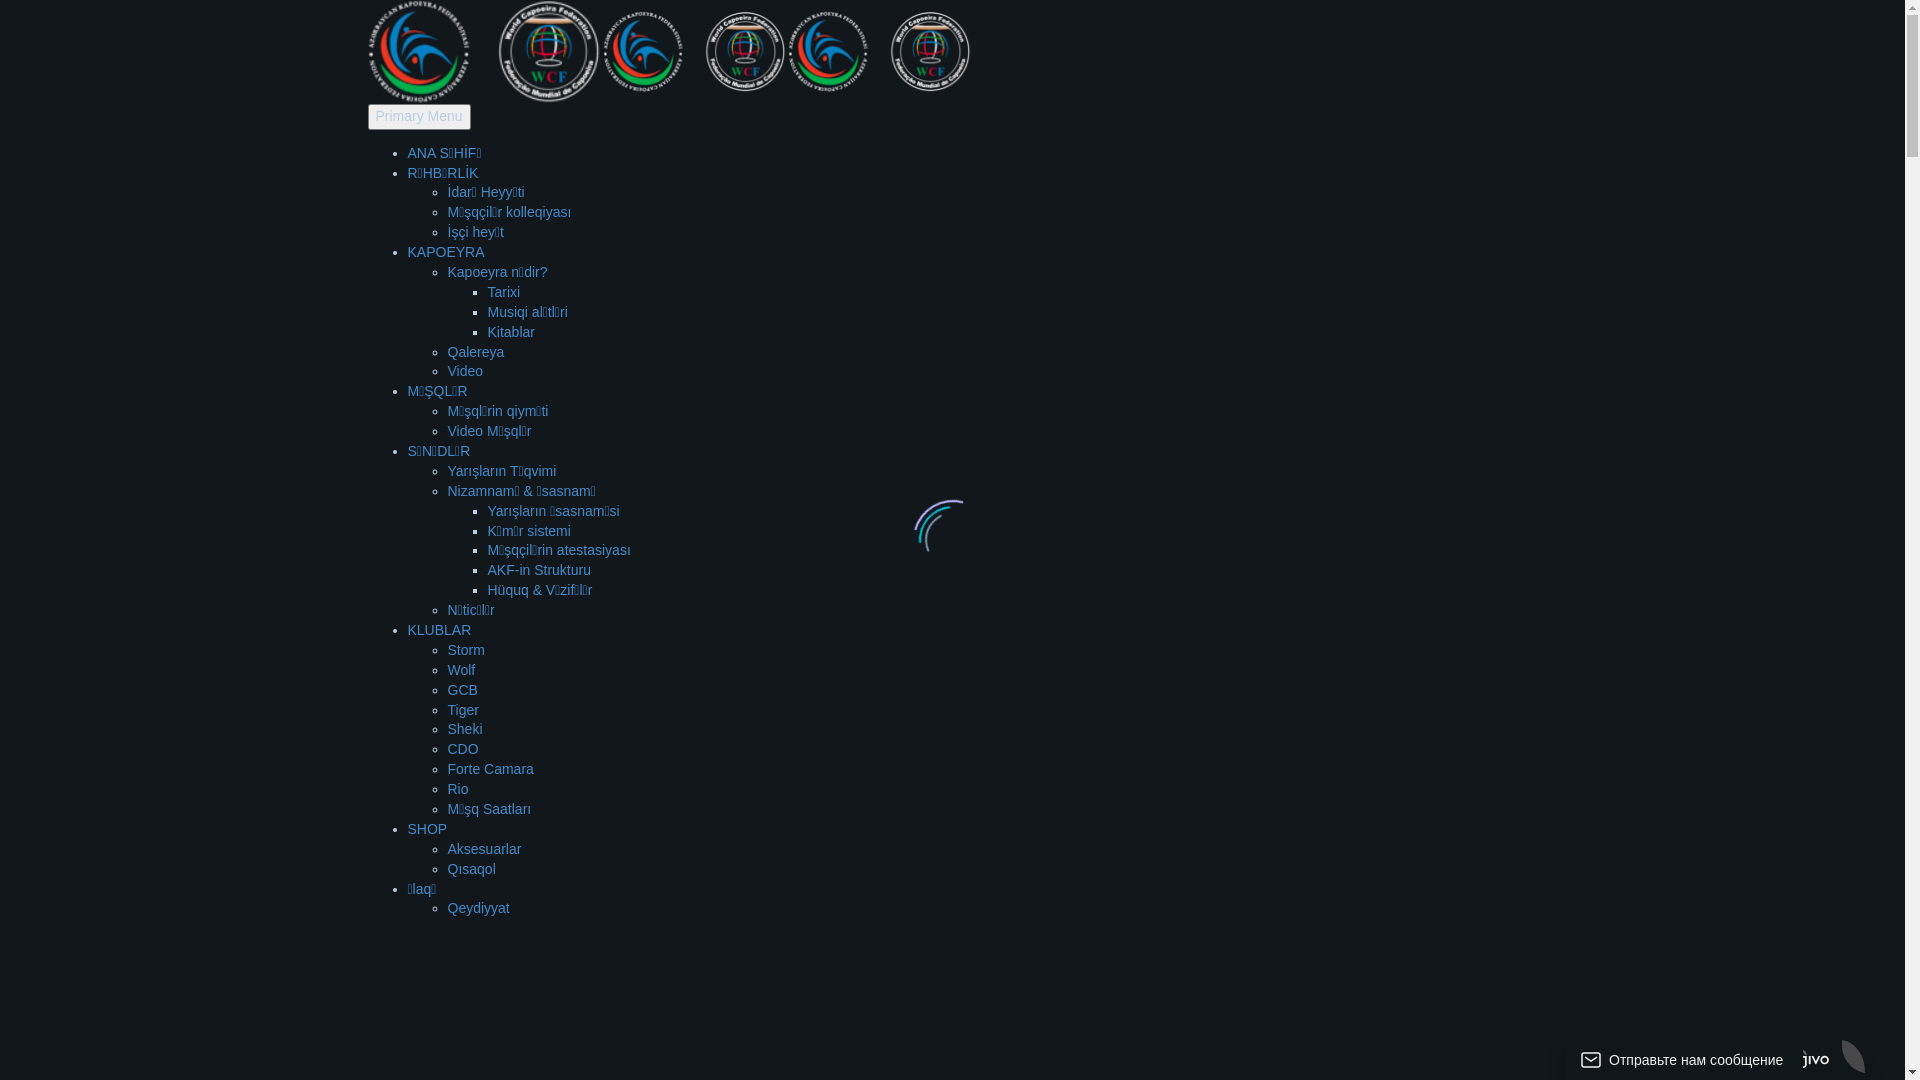  What do you see at coordinates (420, 117) in the screenshot?
I see `Primary Menu` at bounding box center [420, 117].